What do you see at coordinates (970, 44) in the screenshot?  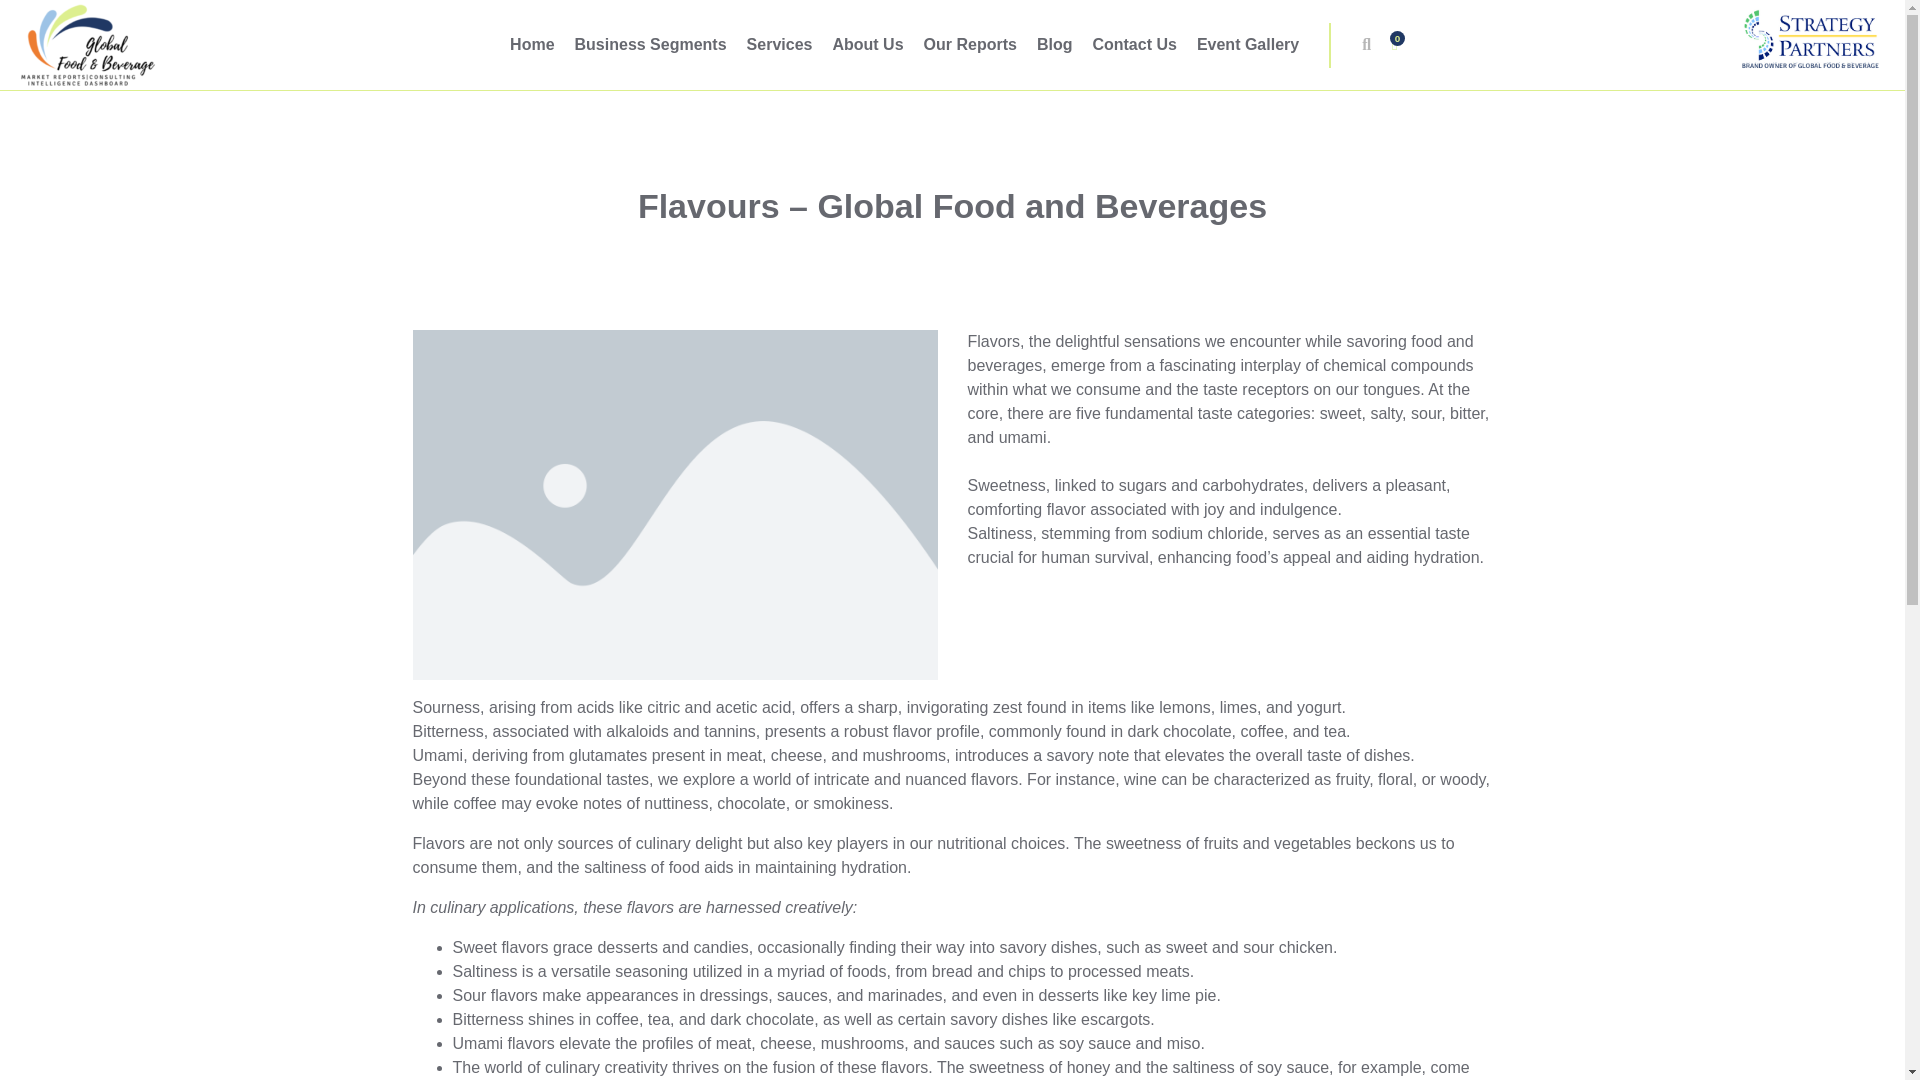 I see `Our Reports` at bounding box center [970, 44].